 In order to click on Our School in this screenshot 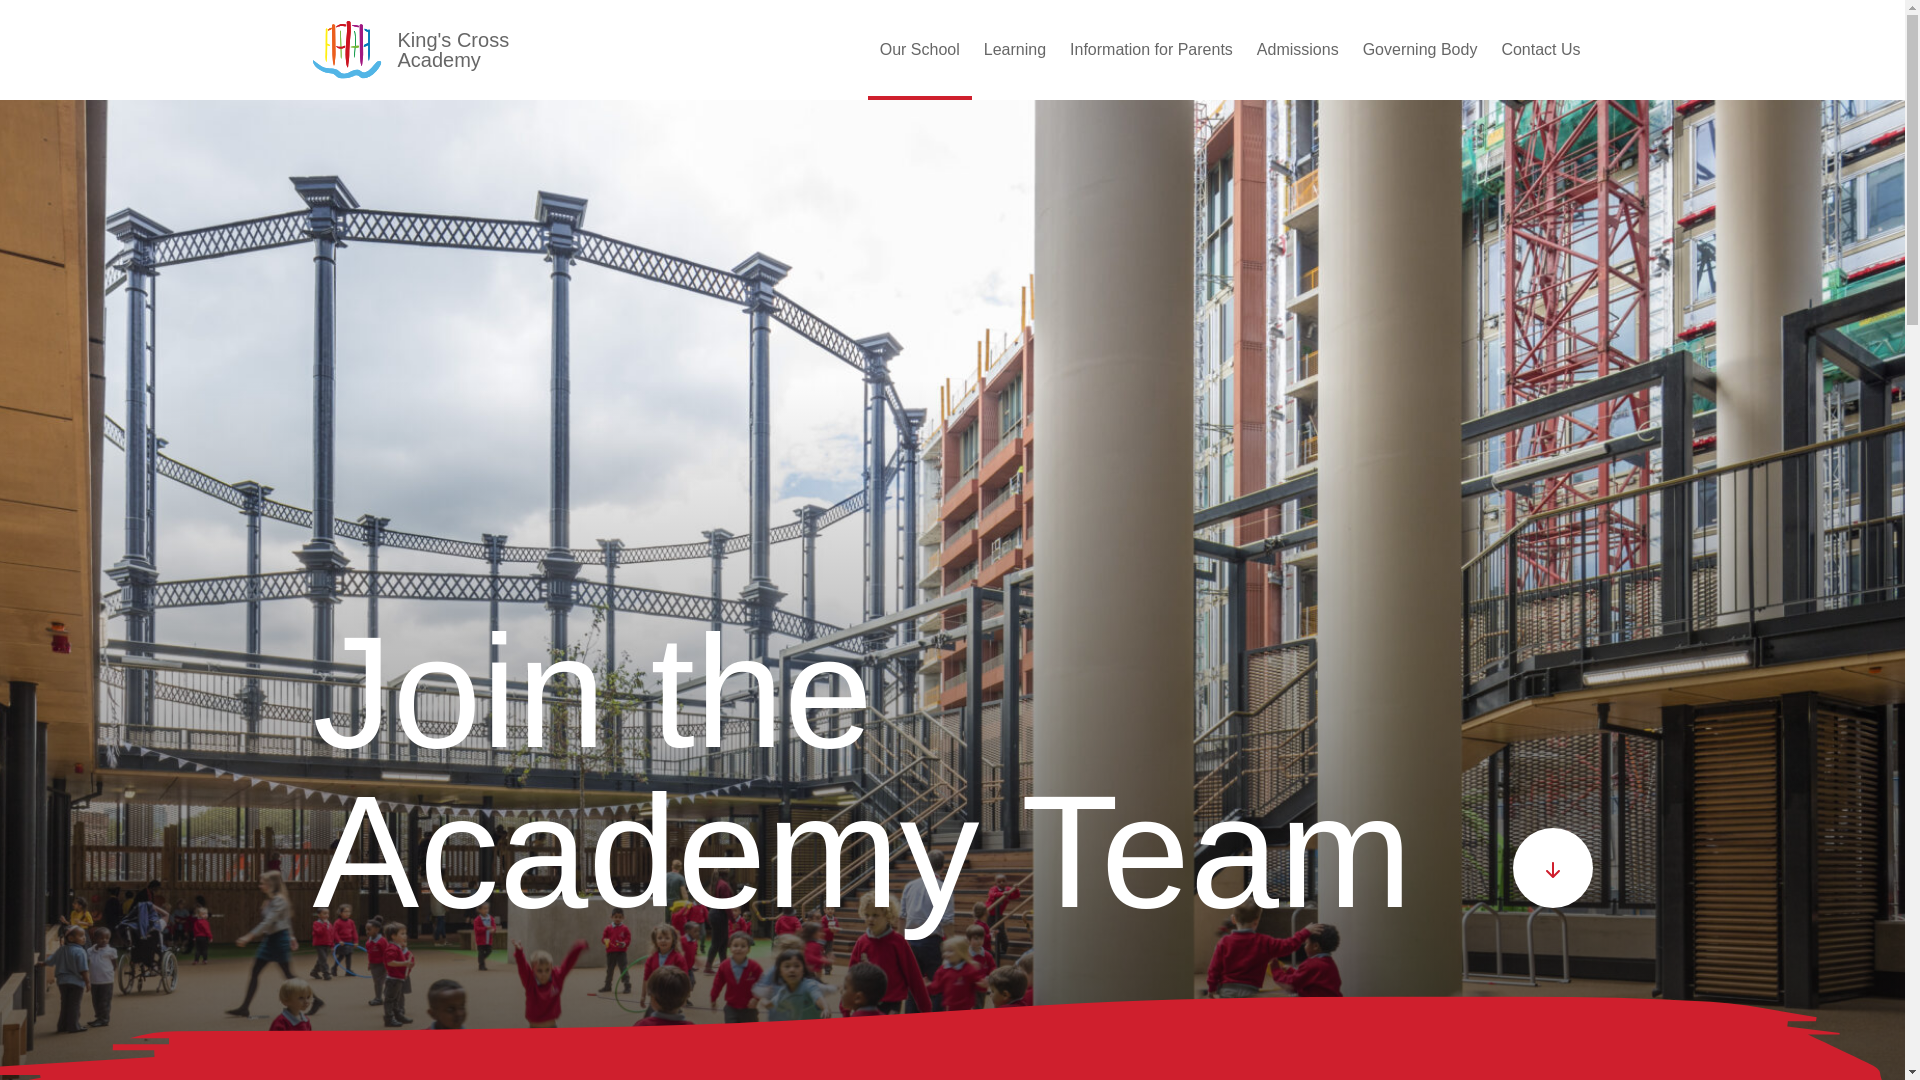, I will do `click(919, 50)`.